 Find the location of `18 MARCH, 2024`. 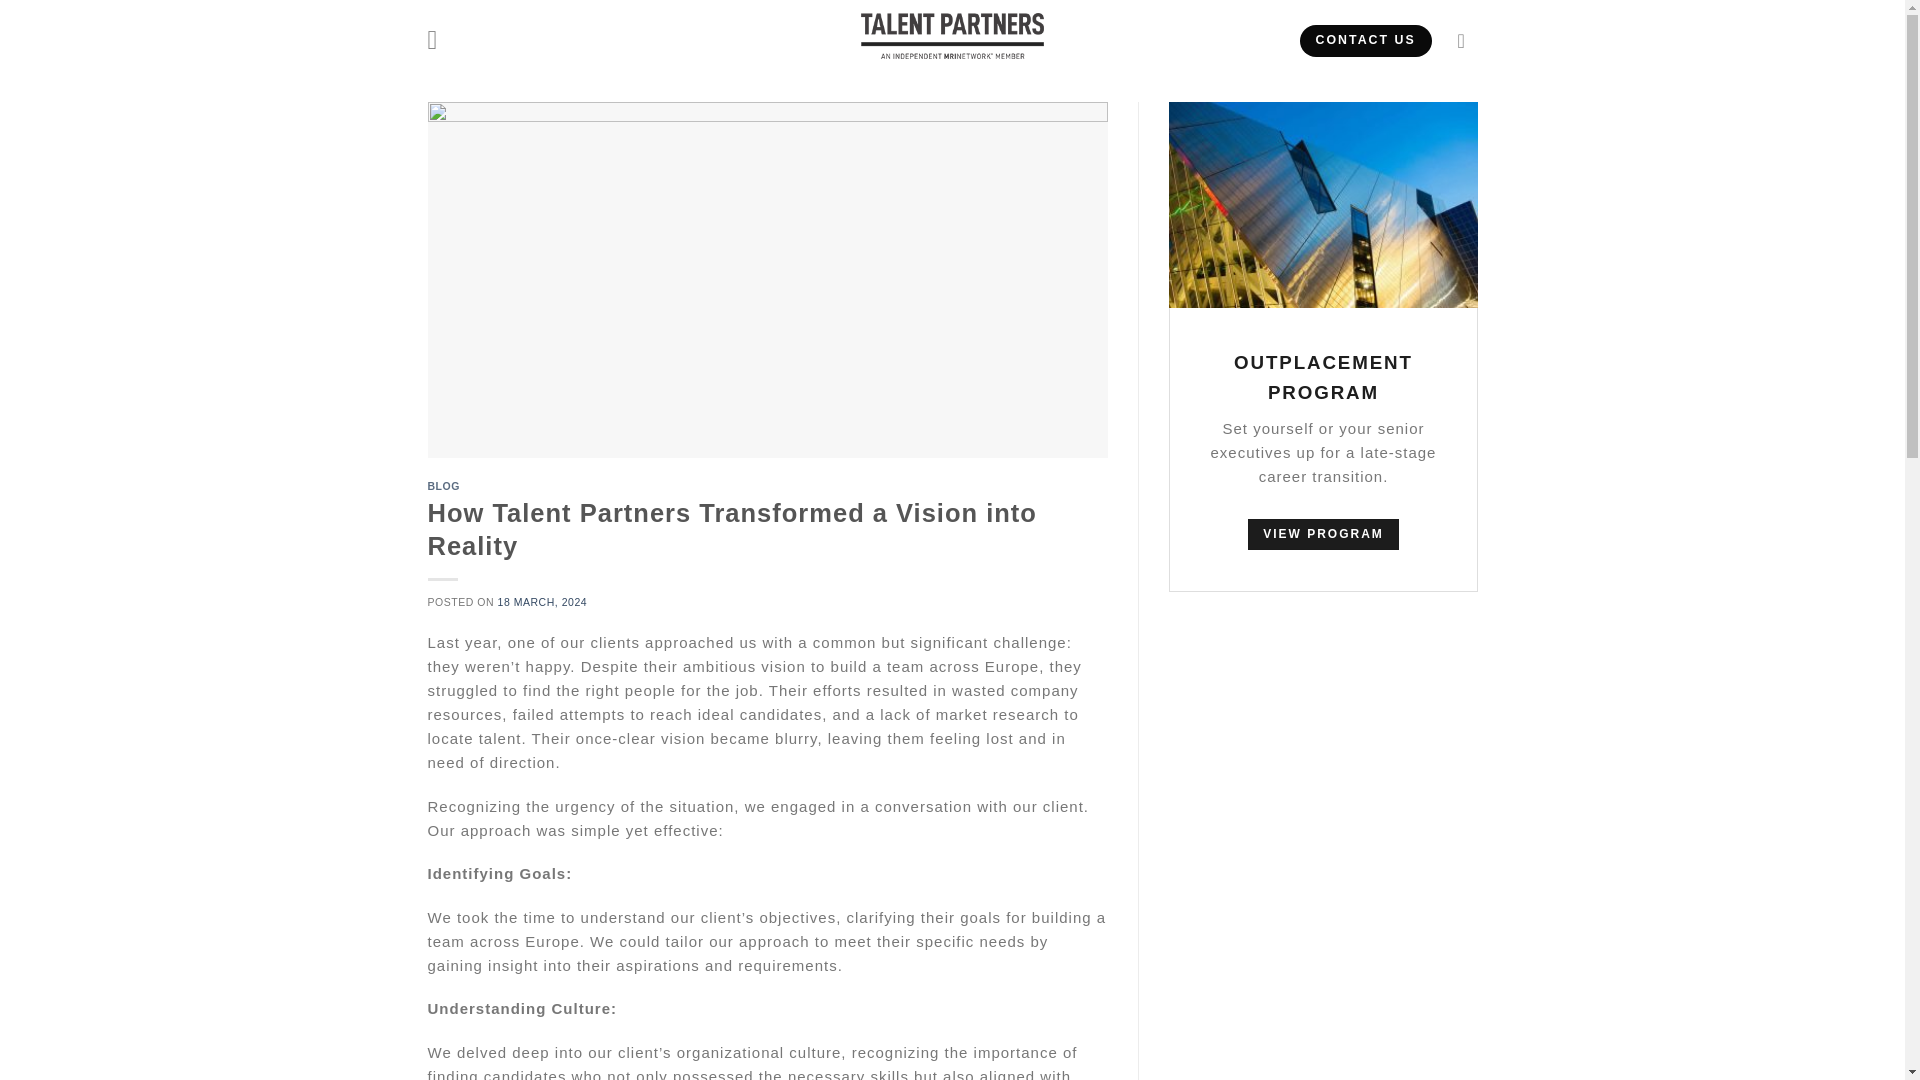

18 MARCH, 2024 is located at coordinates (542, 602).